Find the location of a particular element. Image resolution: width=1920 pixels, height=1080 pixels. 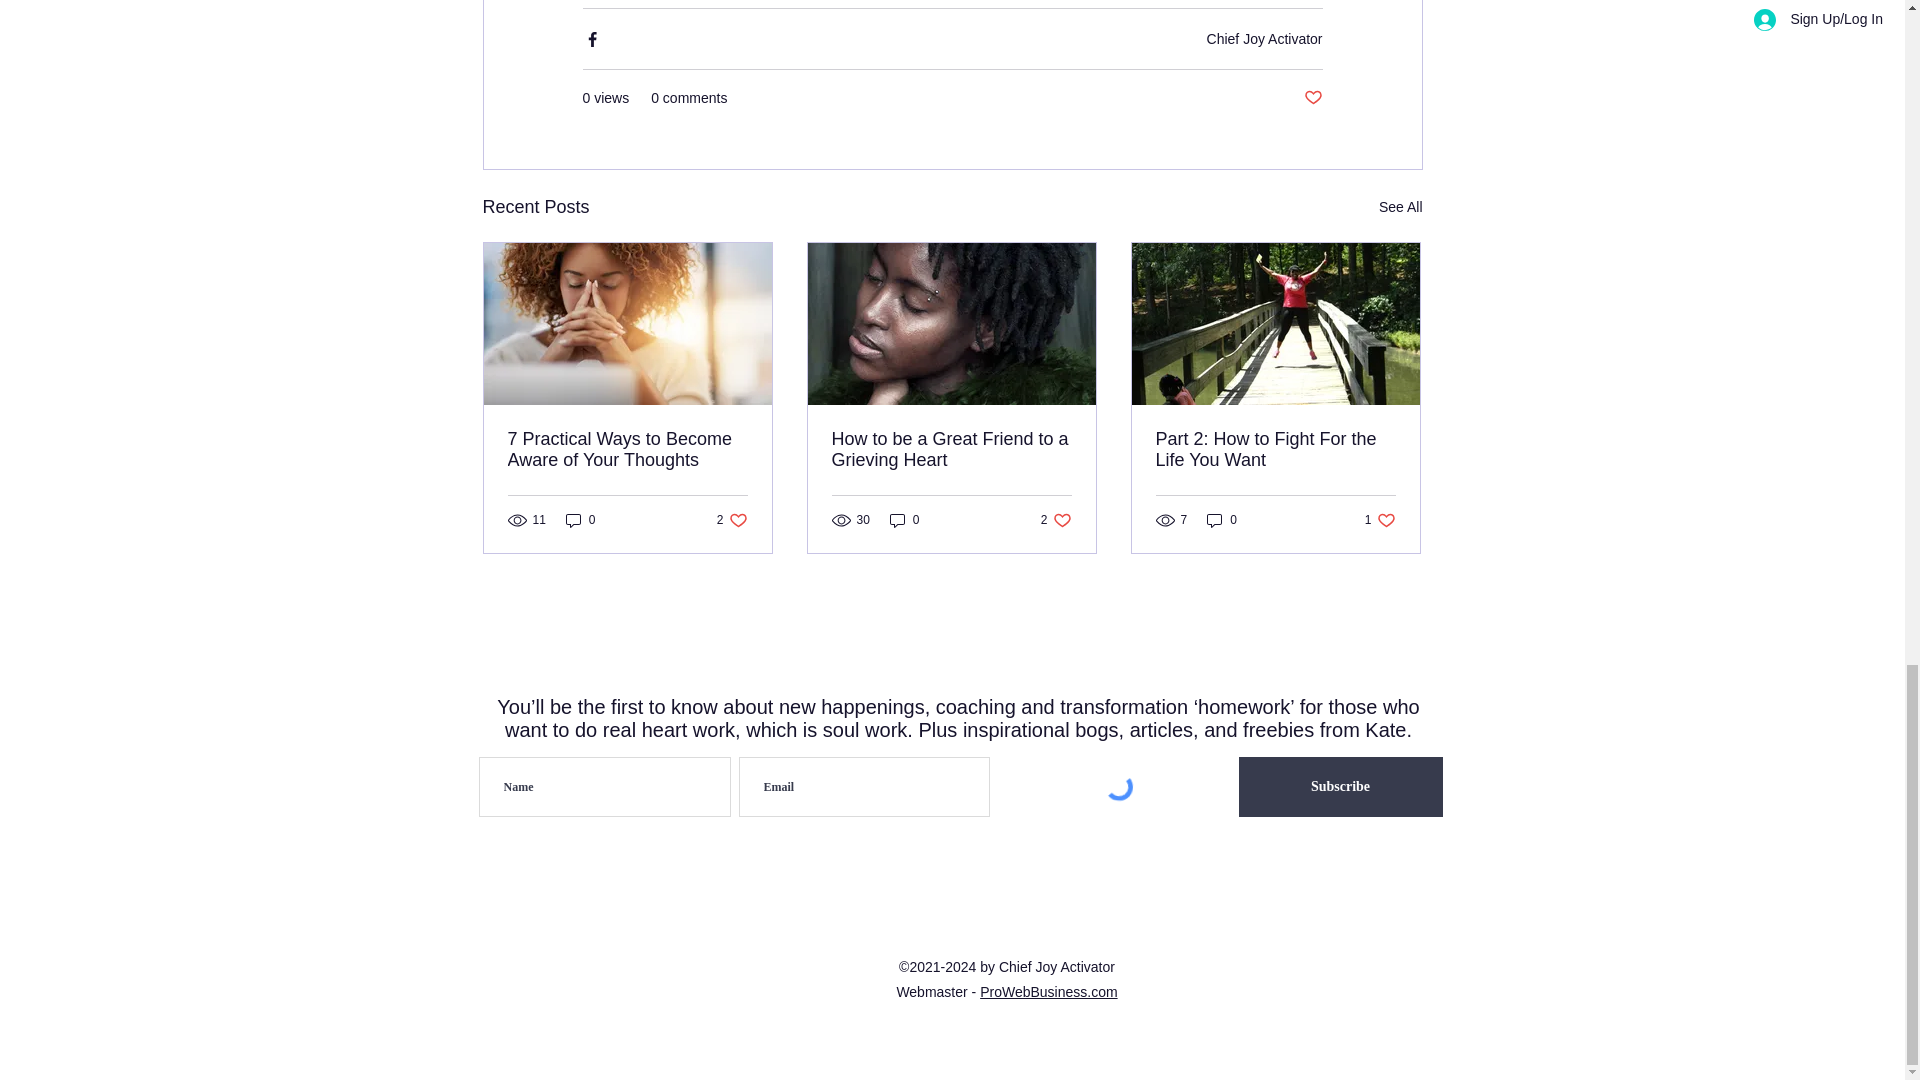

0 is located at coordinates (1056, 519).